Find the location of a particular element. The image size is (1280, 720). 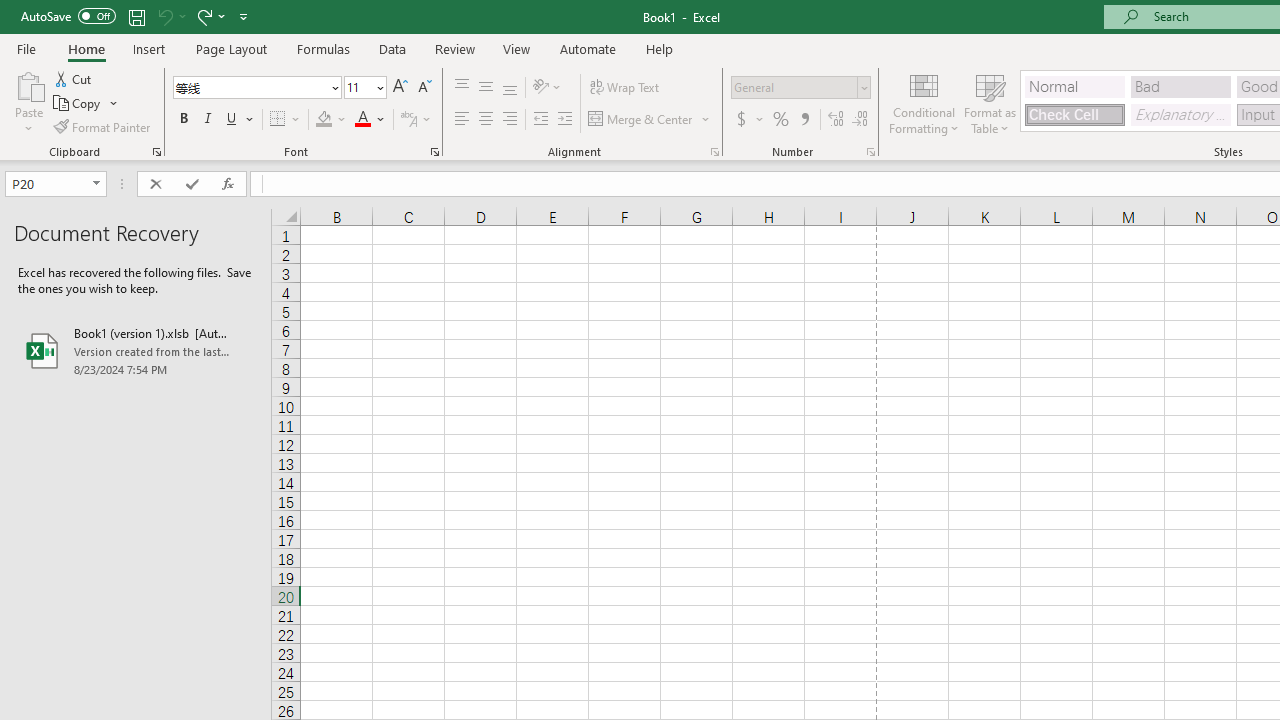

Number Format is located at coordinates (794, 87).